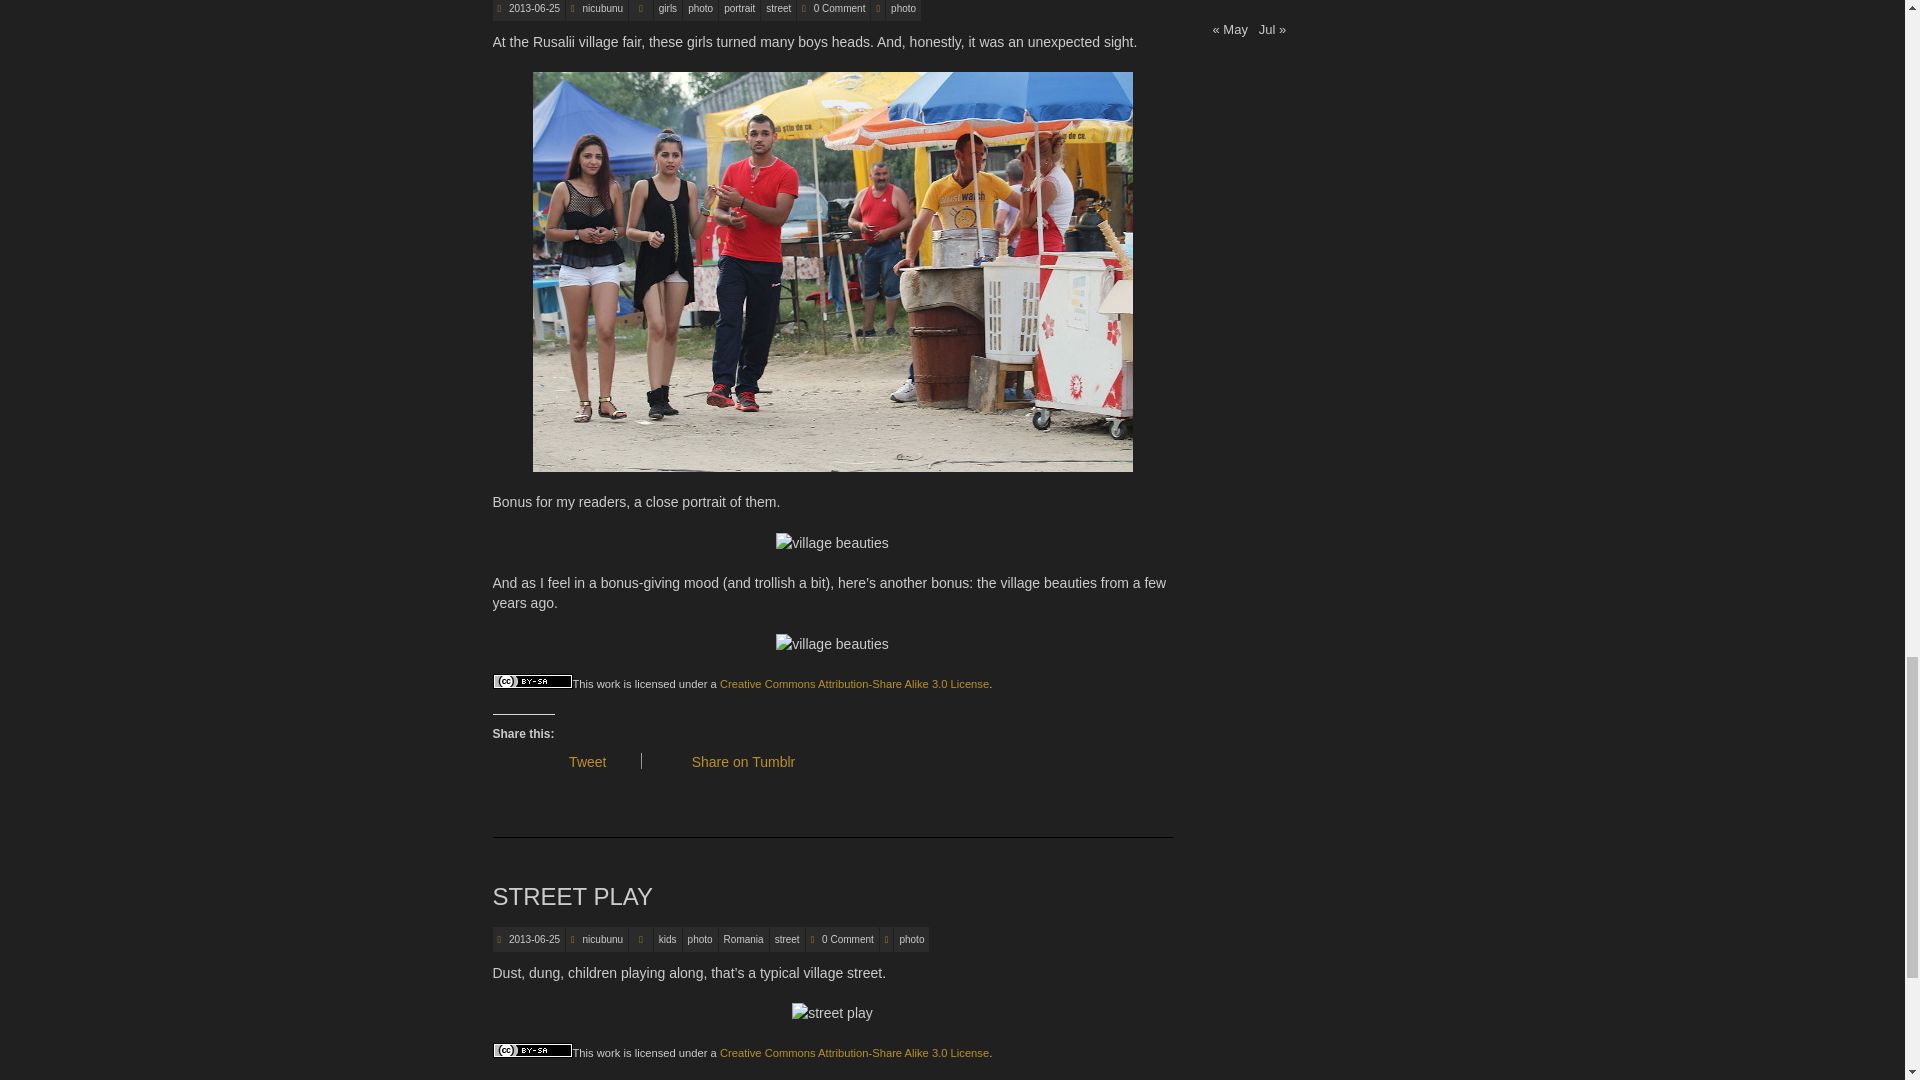 Image resolution: width=1920 pixels, height=1080 pixels. What do you see at coordinates (533, 8) in the screenshot?
I see `2013-06-25` at bounding box center [533, 8].